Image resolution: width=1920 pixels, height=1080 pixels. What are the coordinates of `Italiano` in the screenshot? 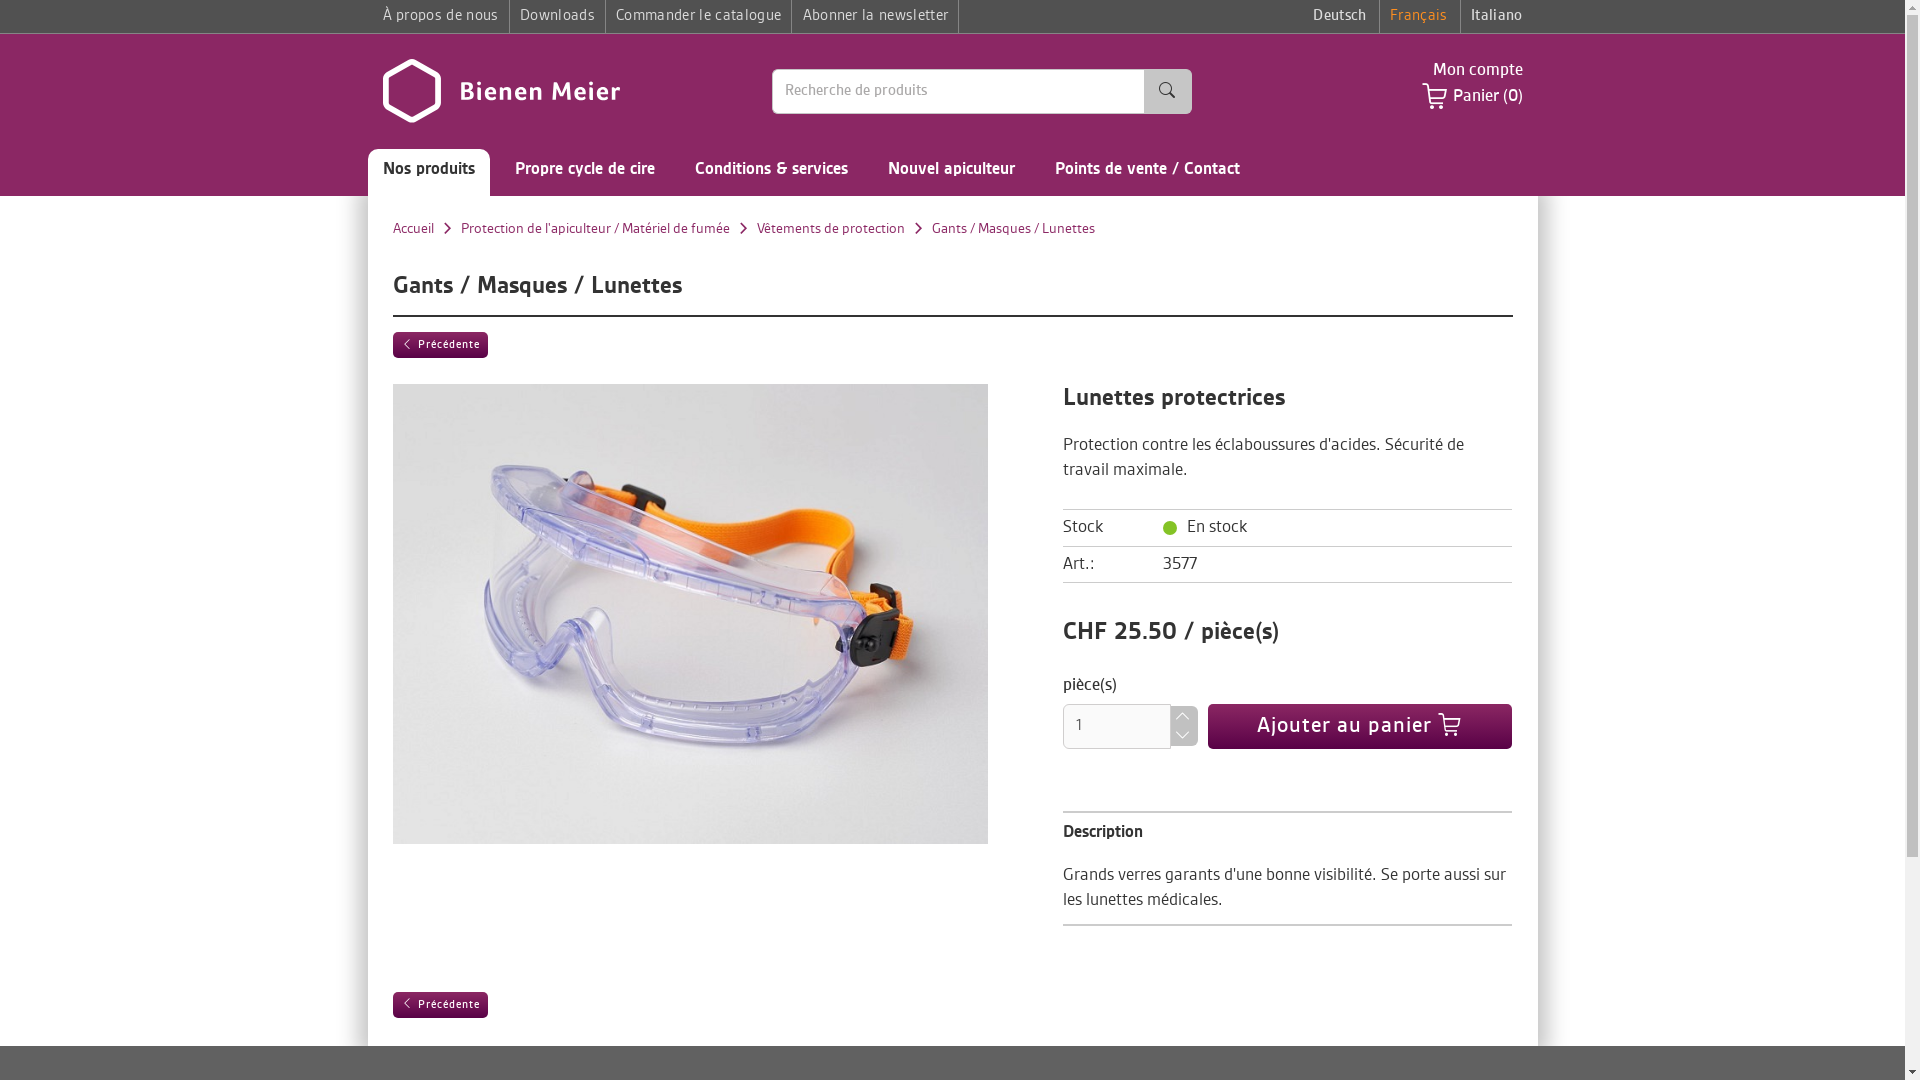 It's located at (1492, 16).